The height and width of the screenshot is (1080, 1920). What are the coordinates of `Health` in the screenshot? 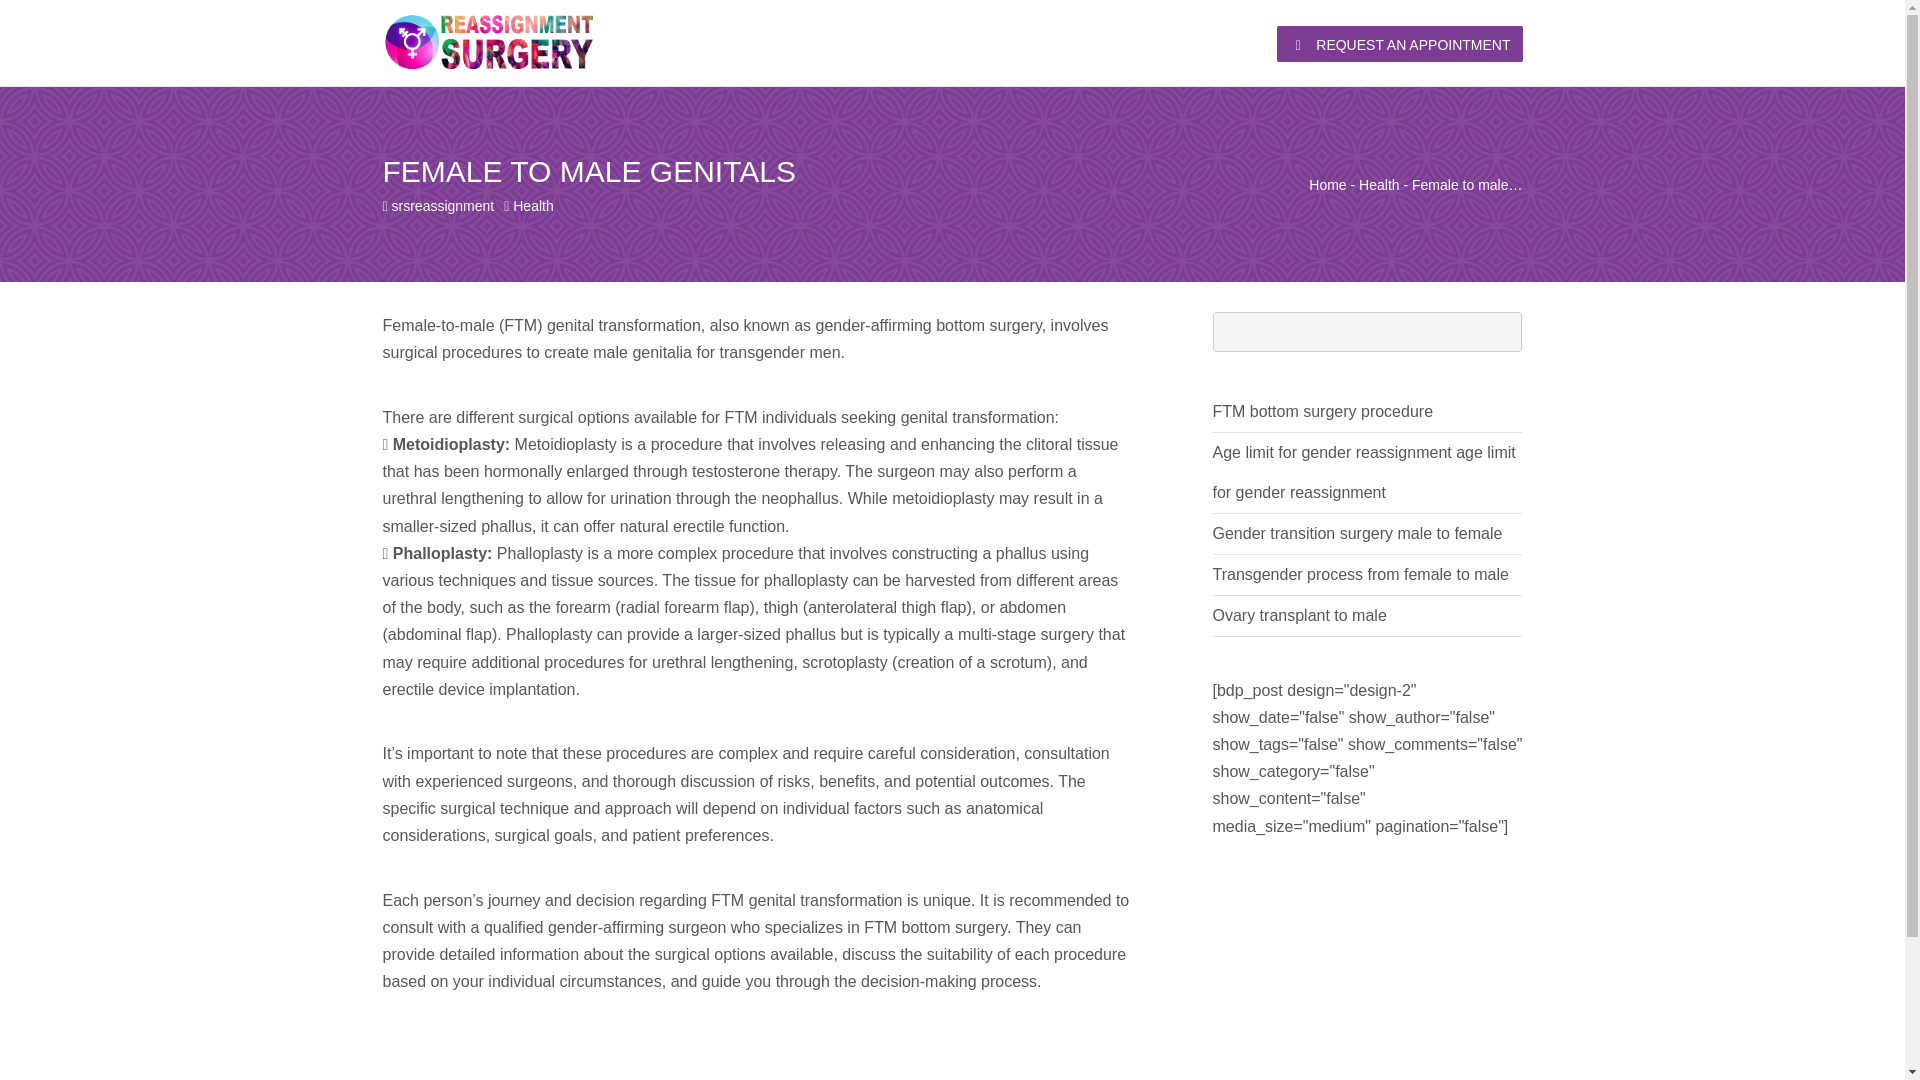 It's located at (532, 205).